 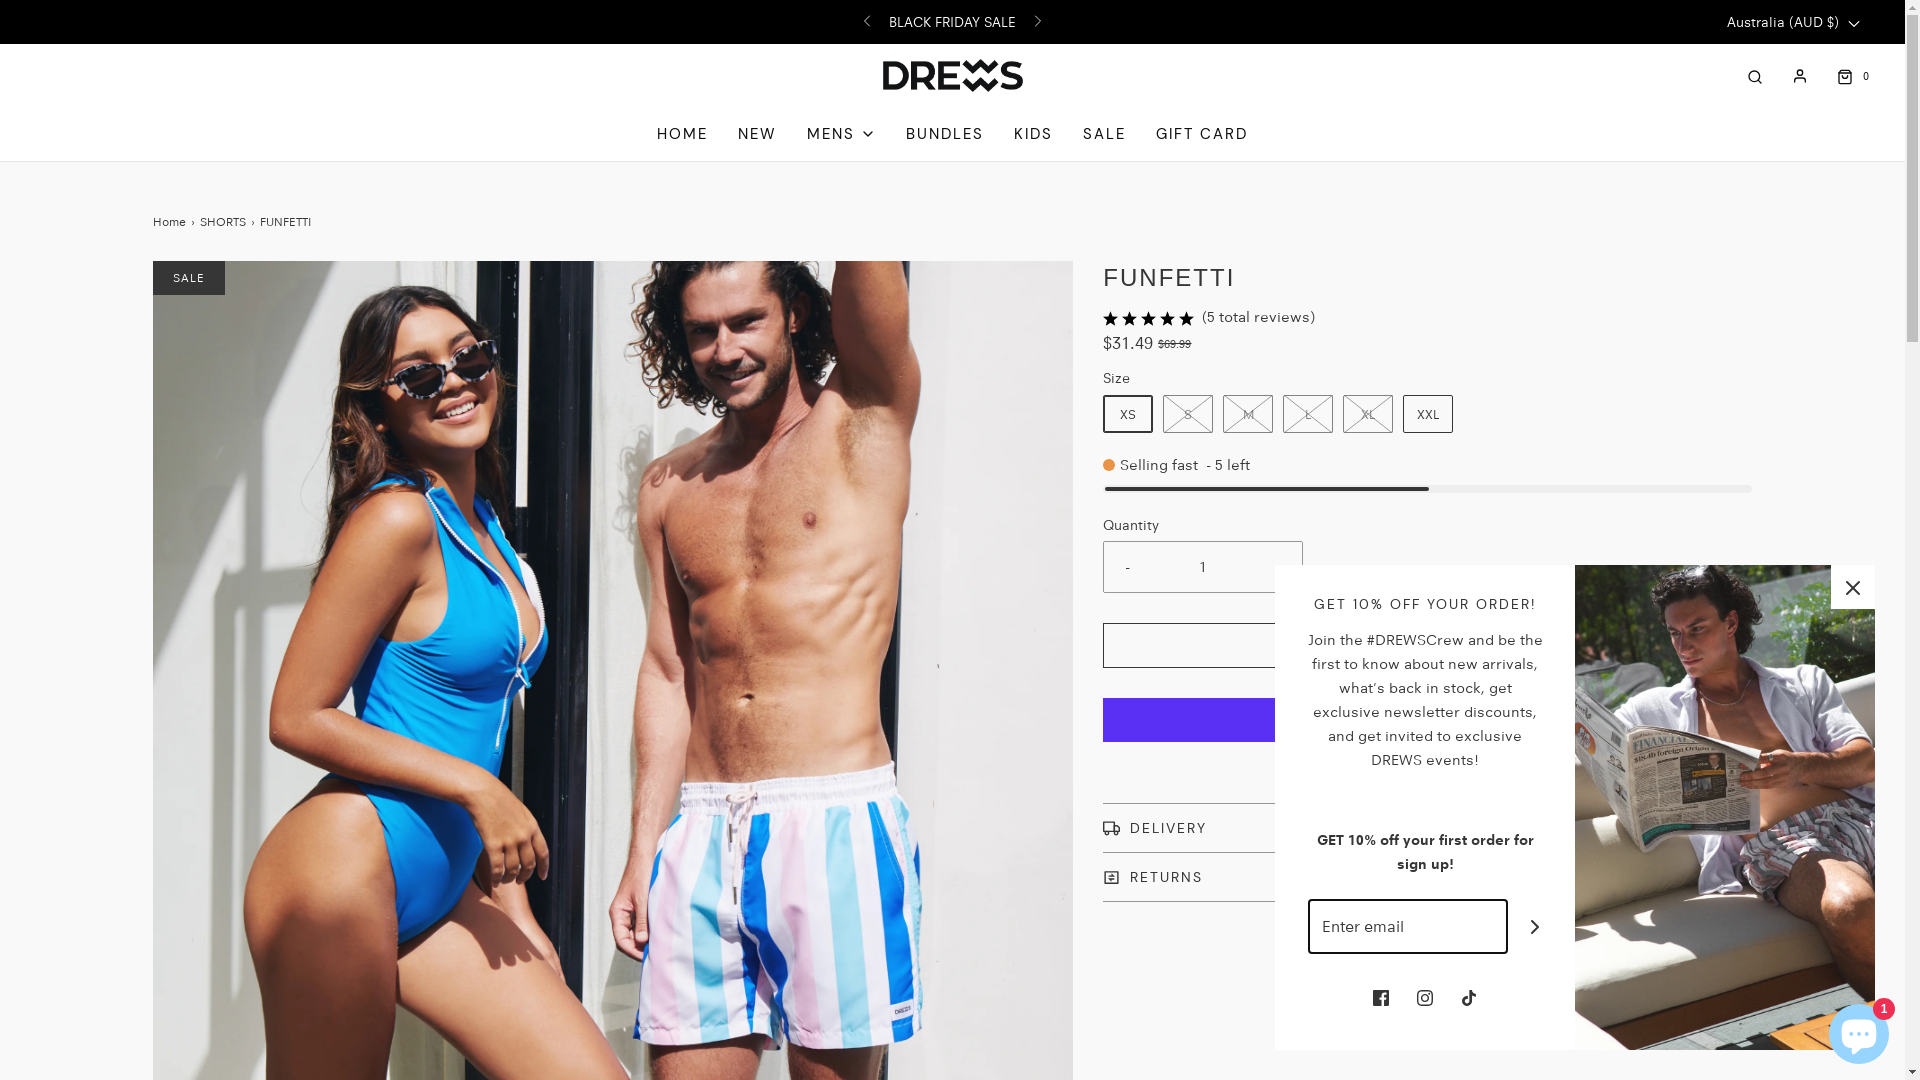 I want to click on BUNDLES, so click(x=944, y=134).